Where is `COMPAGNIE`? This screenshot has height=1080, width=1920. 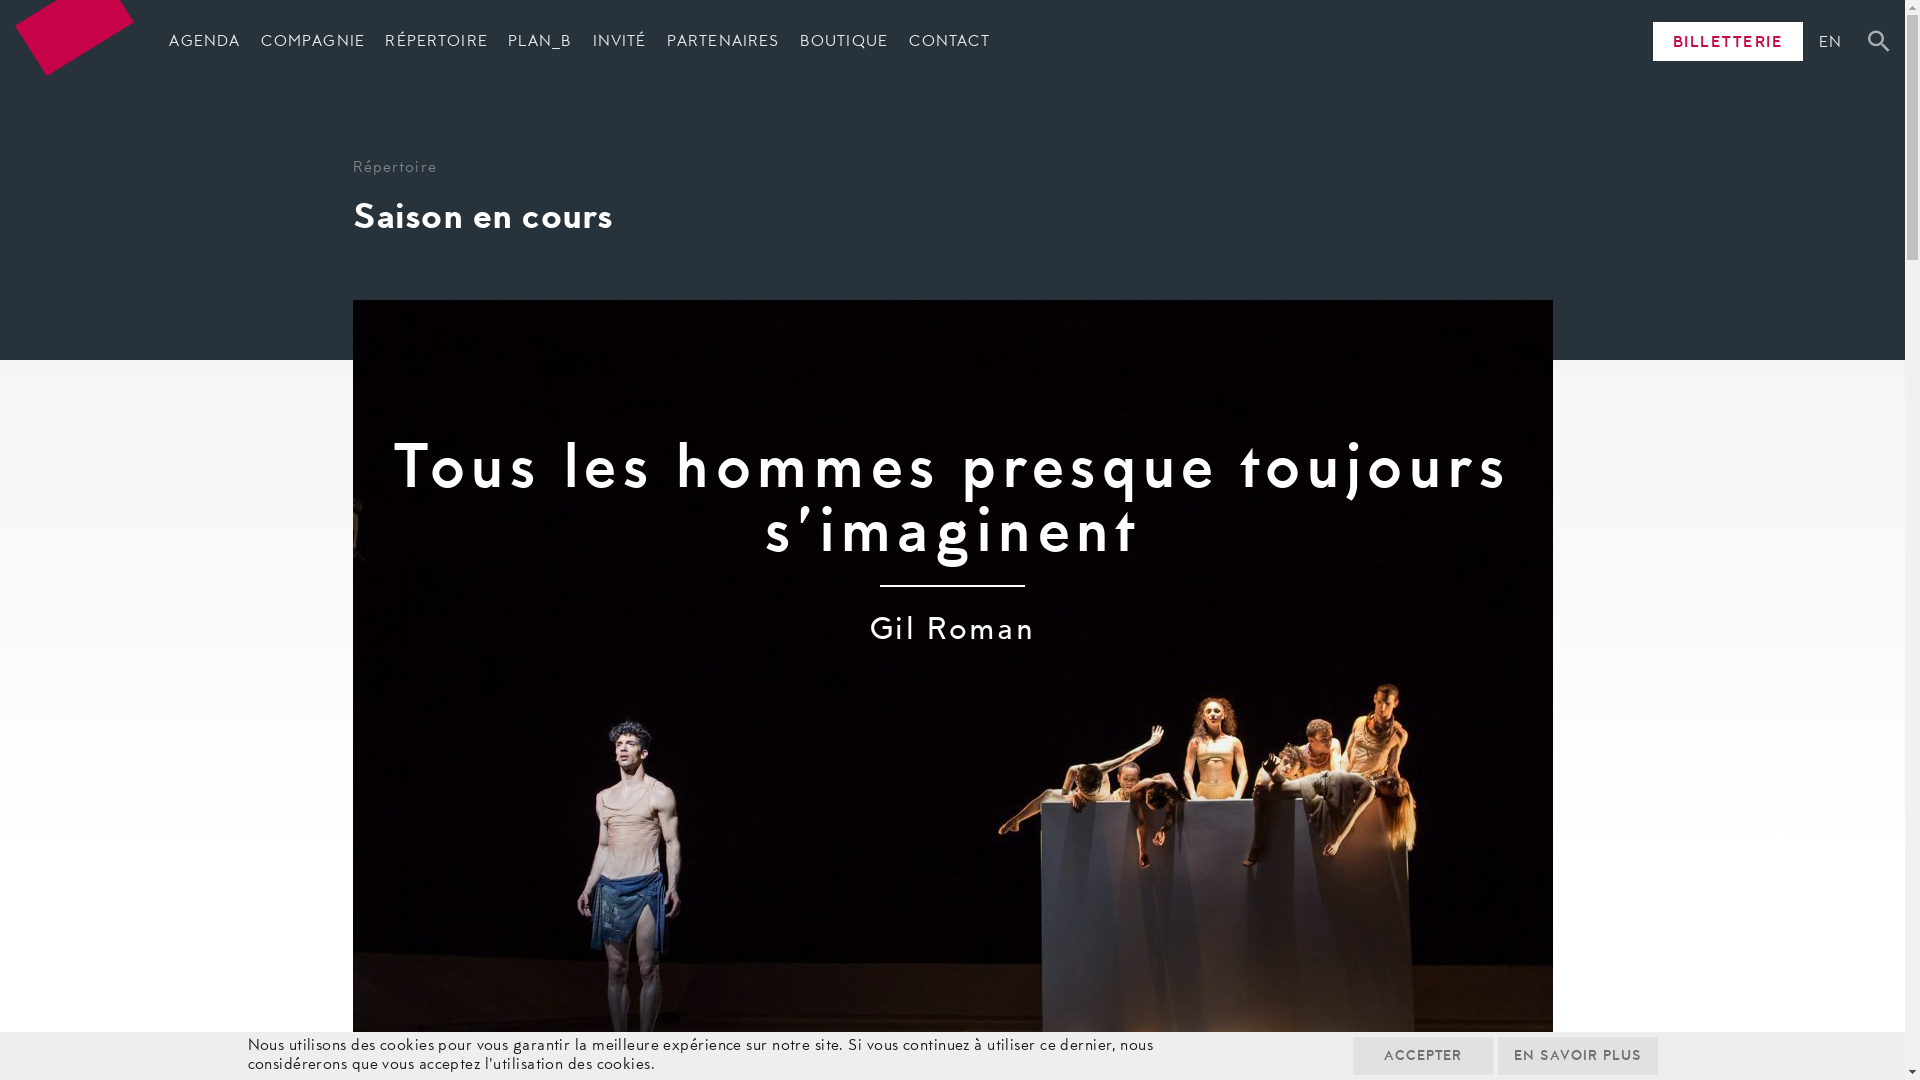 COMPAGNIE is located at coordinates (313, 44).